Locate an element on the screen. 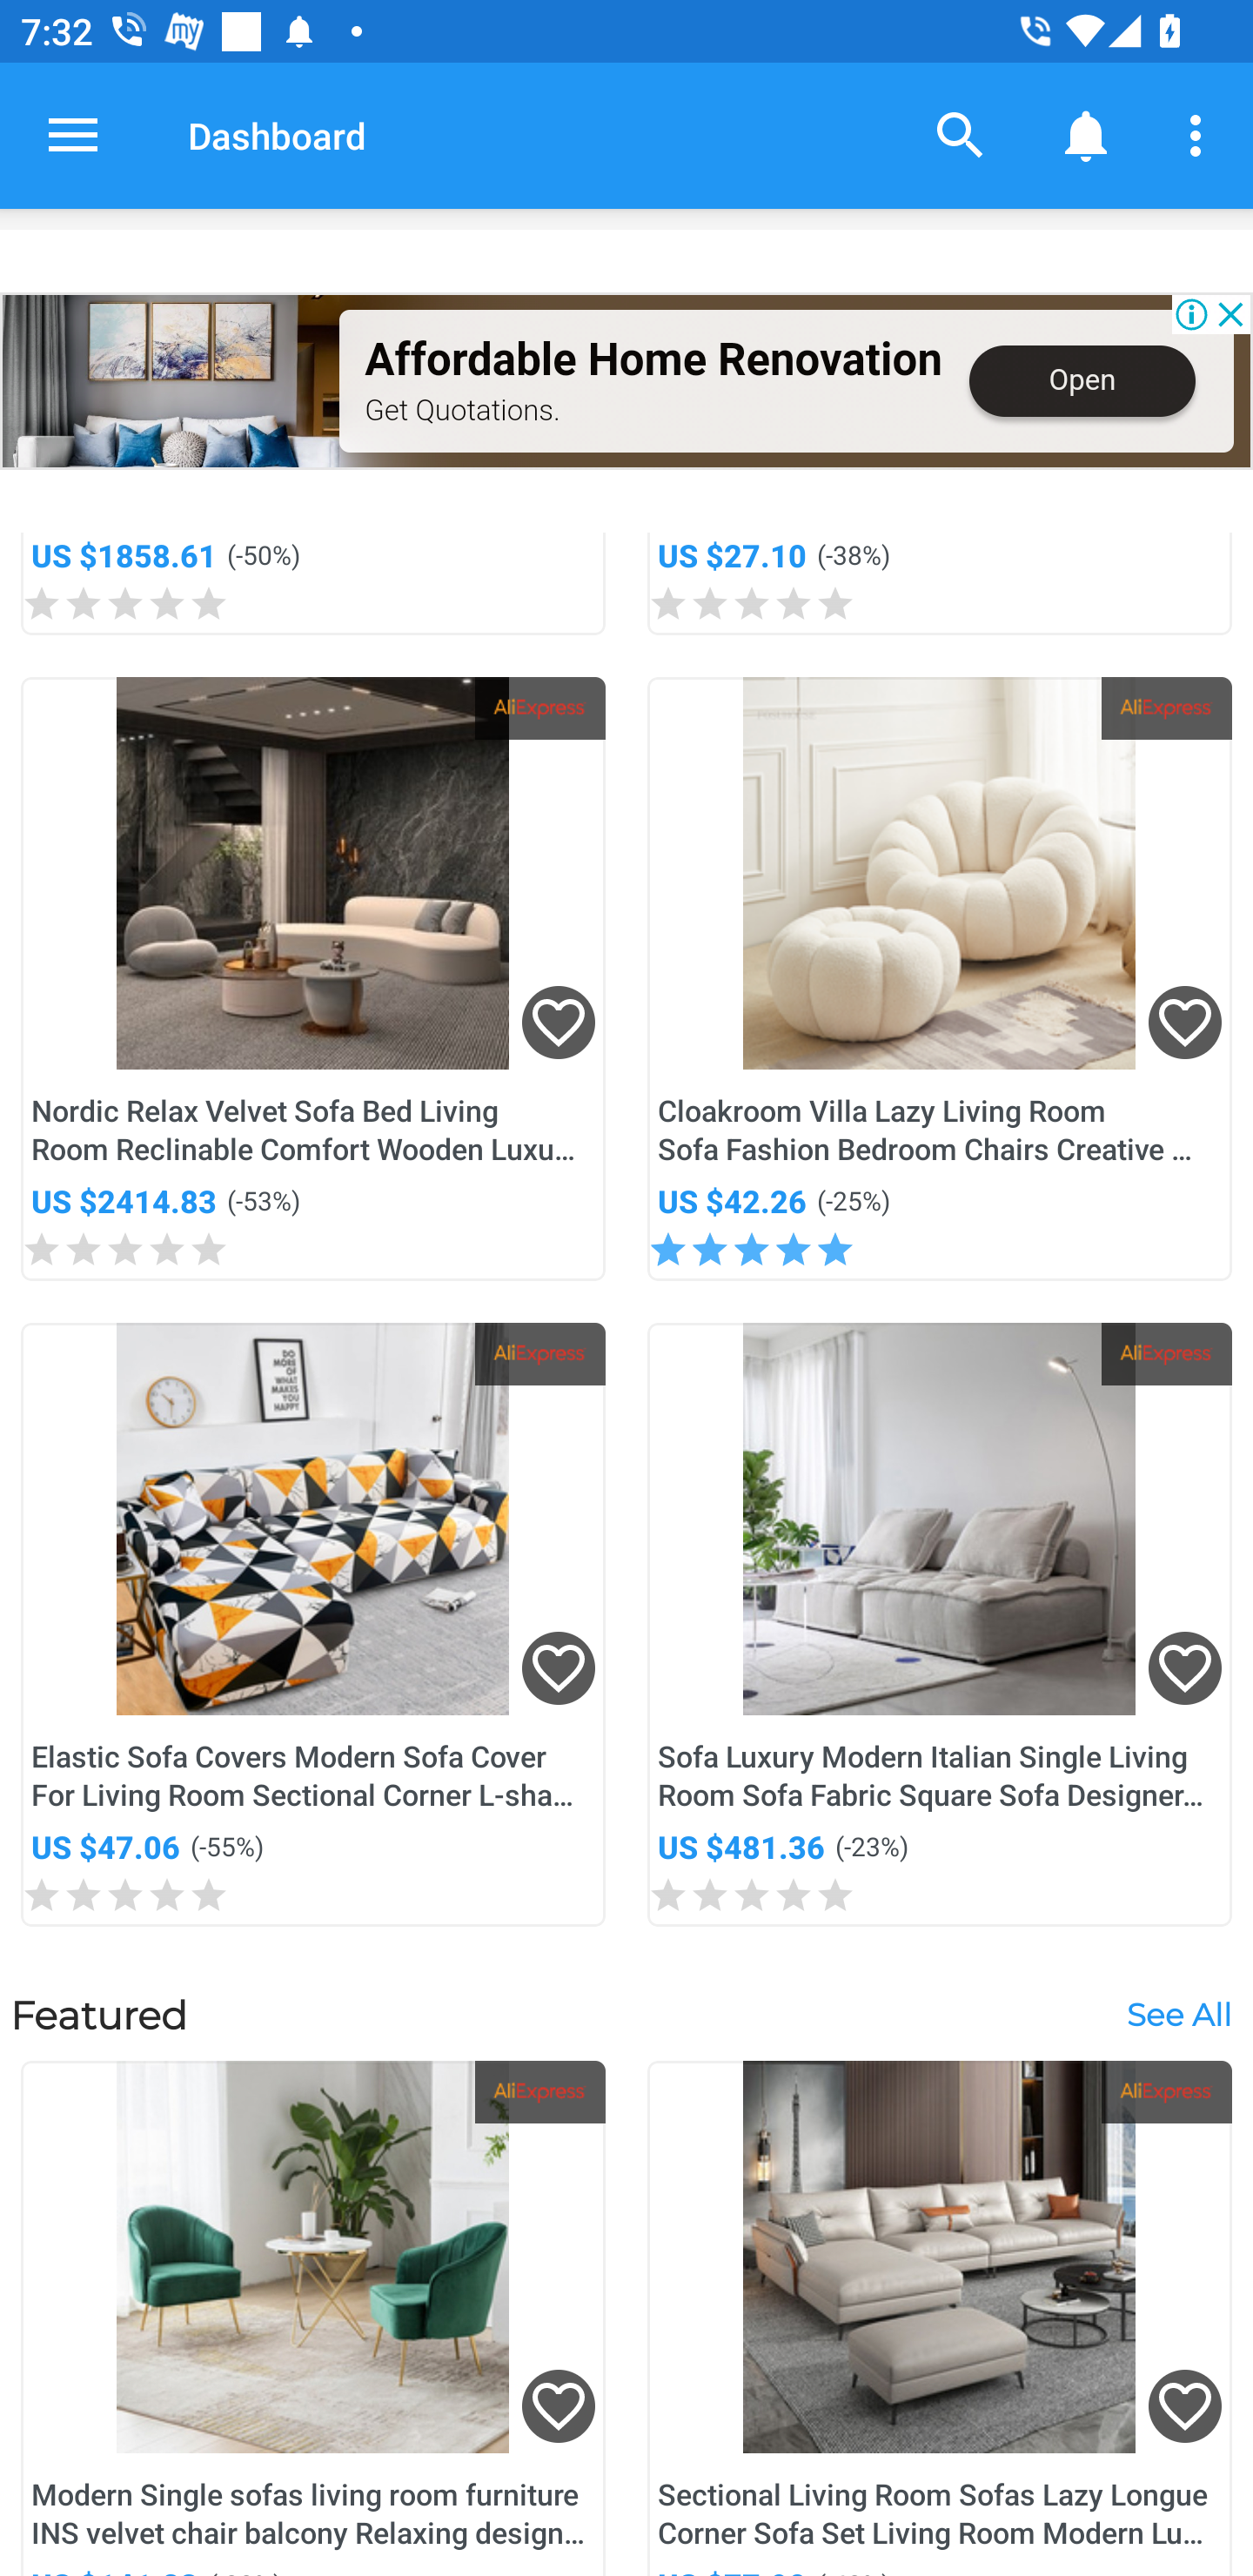 This screenshot has height=2576, width=1253. Search is located at coordinates (961, 134).